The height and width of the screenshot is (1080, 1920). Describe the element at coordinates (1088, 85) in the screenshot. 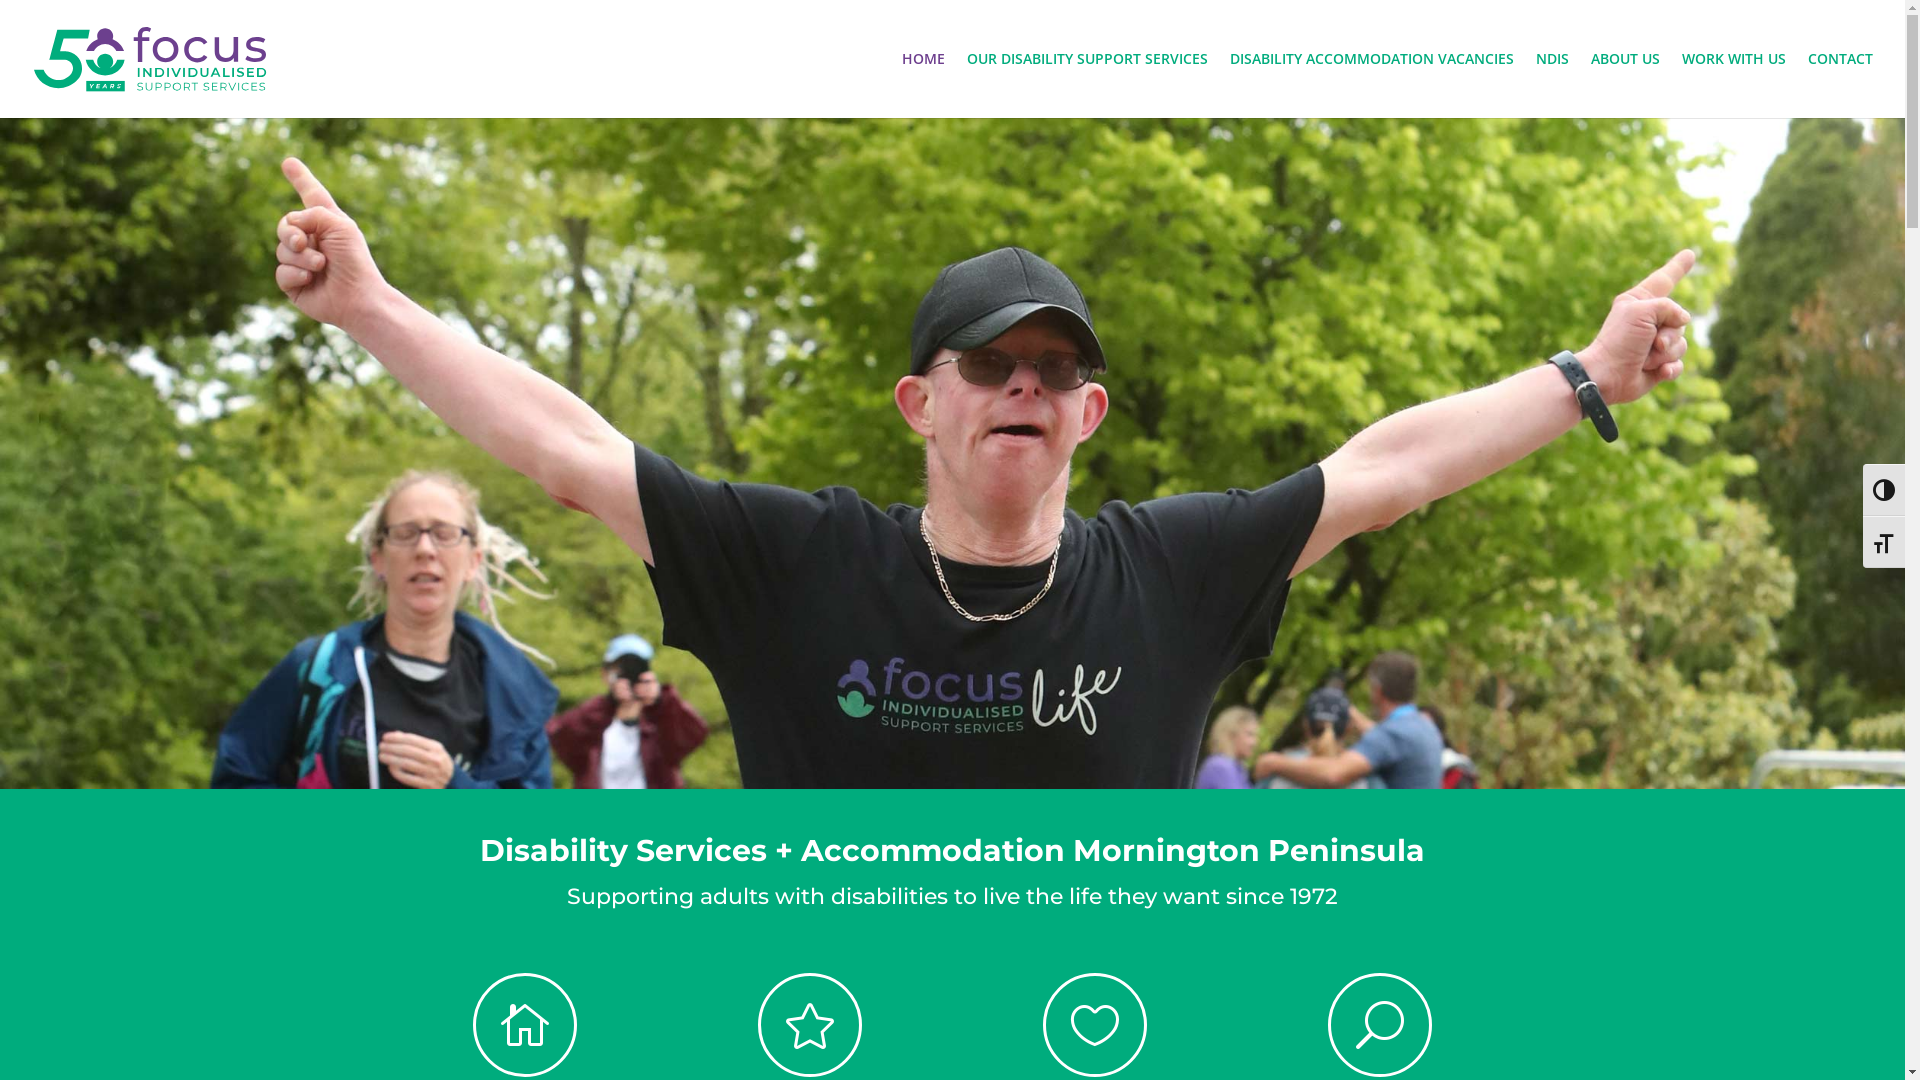

I see `OUR DISABILITY SUPPORT SERVICES` at that location.